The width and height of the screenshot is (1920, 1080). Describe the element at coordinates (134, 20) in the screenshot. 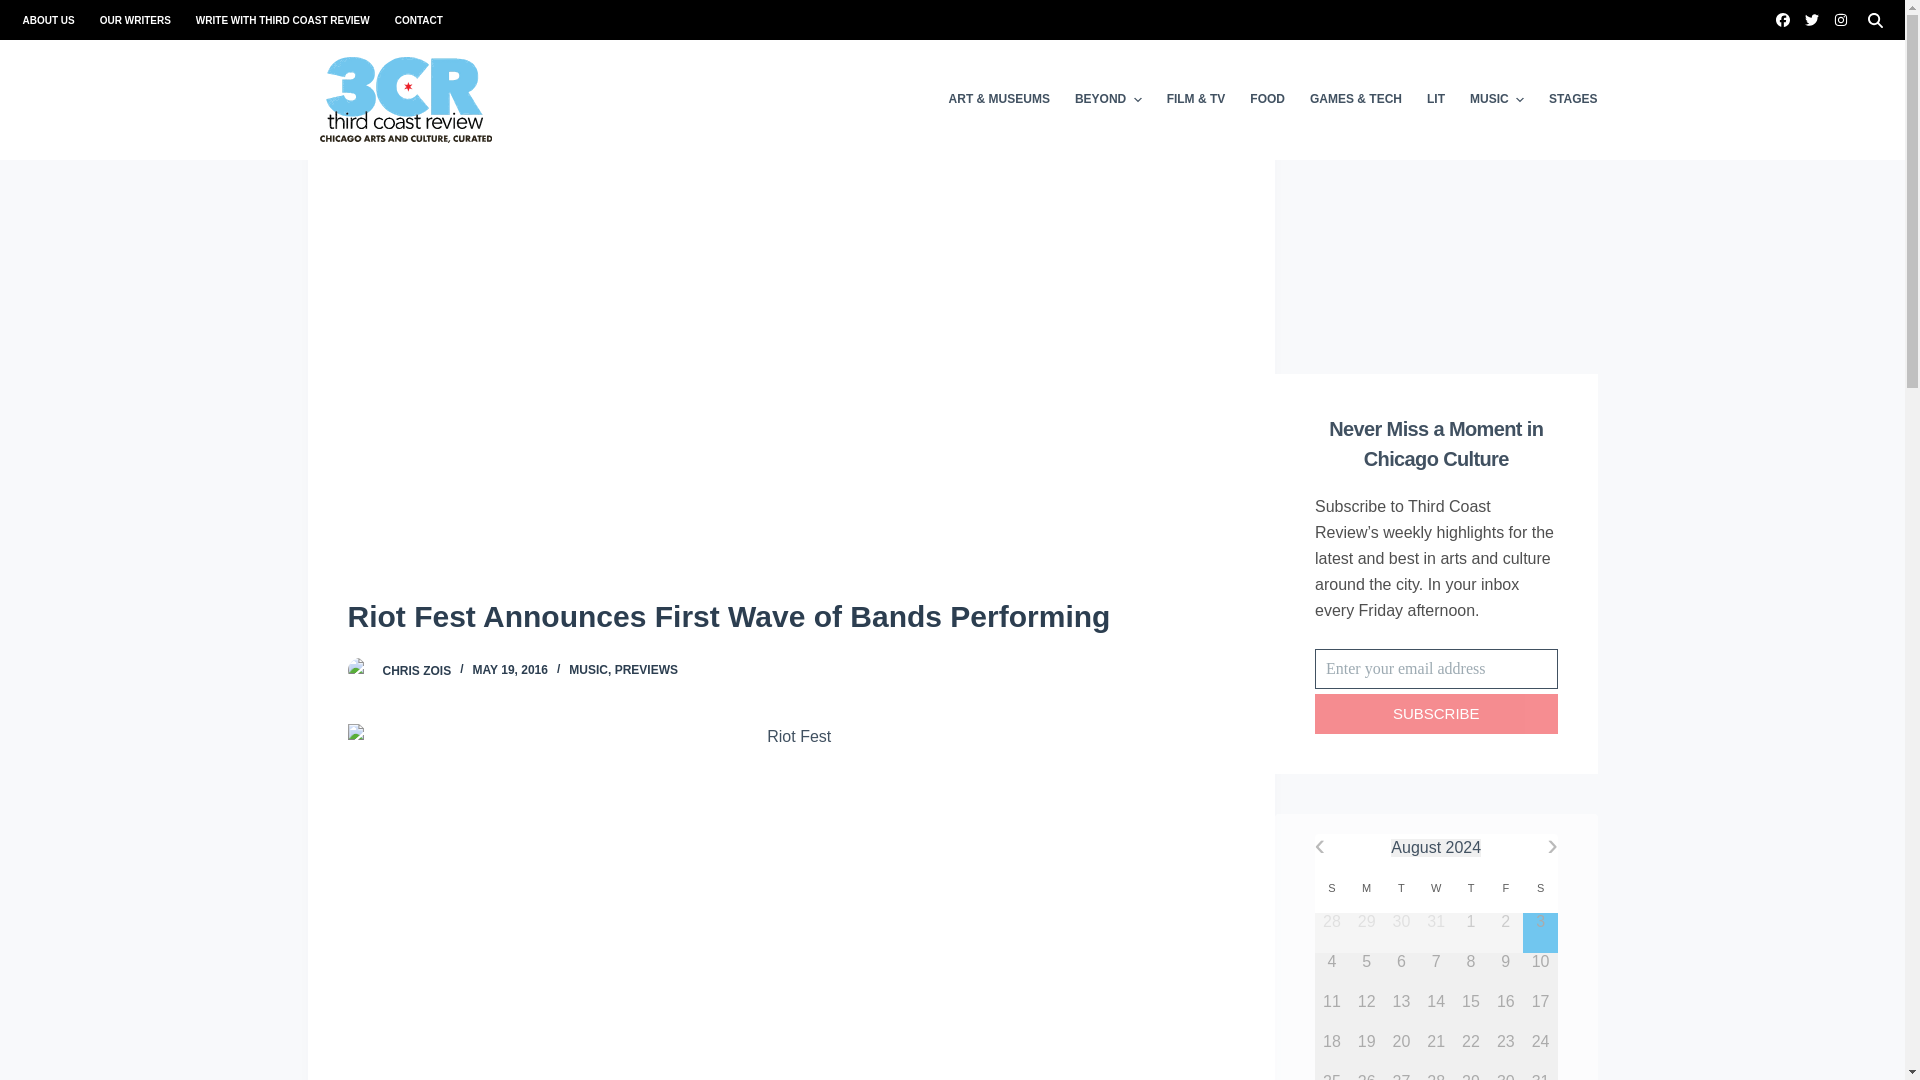

I see `OUR WRITERS` at that location.